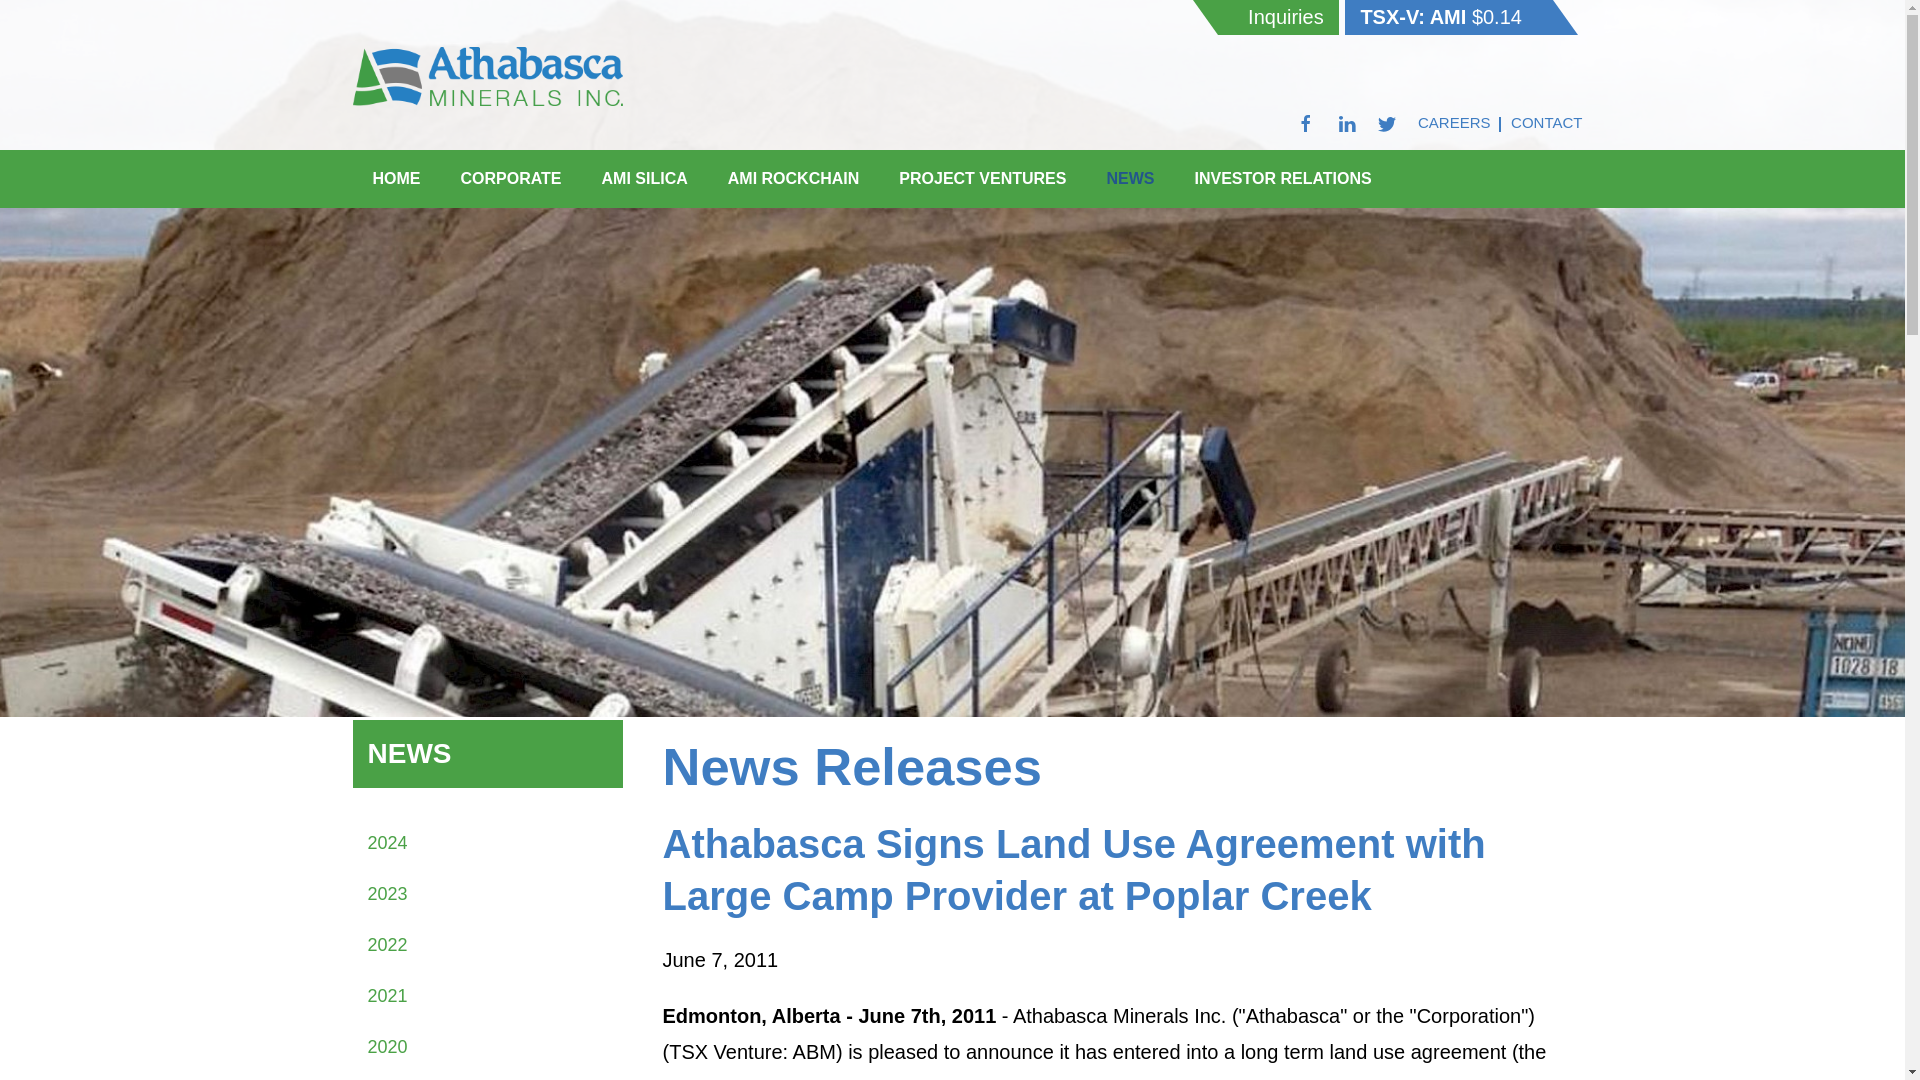  Describe the element at coordinates (1457, 122) in the screenshot. I see `CAREERS` at that location.